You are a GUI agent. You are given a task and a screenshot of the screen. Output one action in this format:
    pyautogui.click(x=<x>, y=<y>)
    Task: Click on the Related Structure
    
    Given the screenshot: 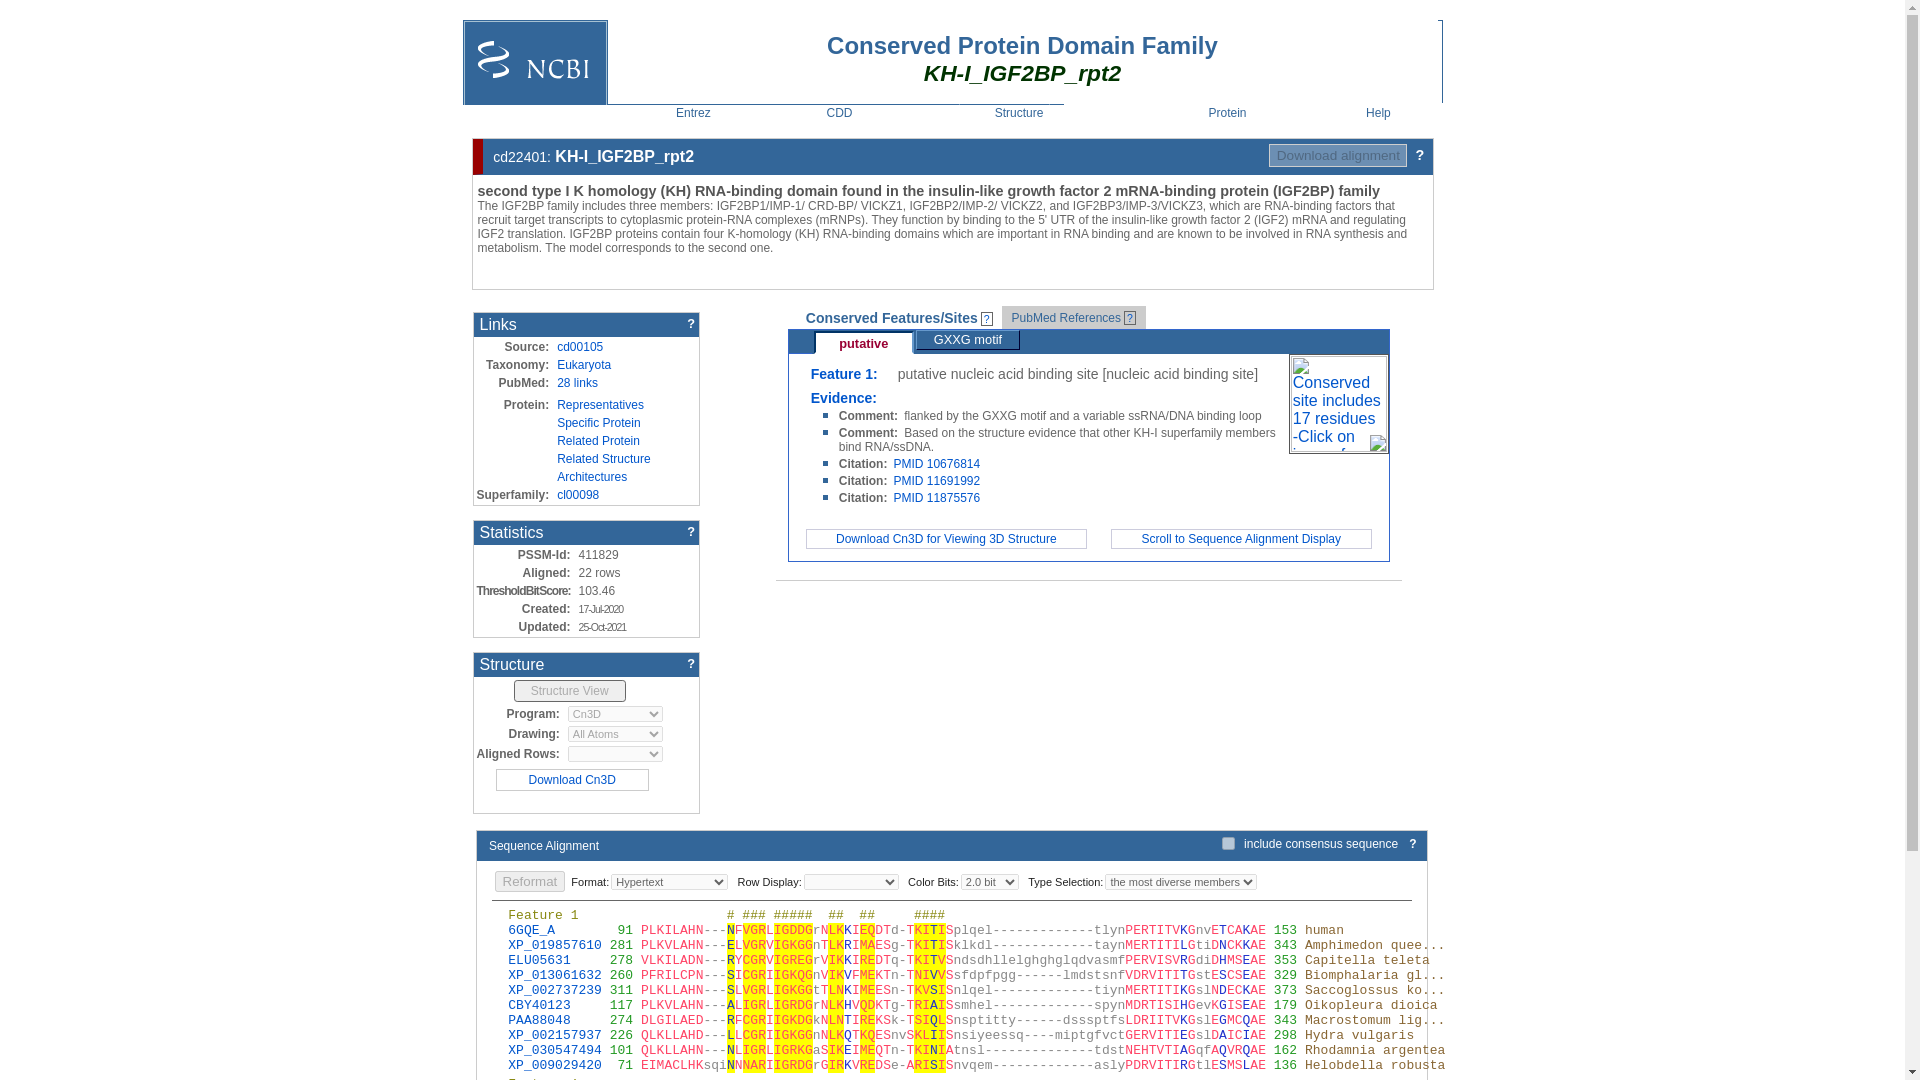 What is the action you would take?
    pyautogui.click(x=603, y=458)
    